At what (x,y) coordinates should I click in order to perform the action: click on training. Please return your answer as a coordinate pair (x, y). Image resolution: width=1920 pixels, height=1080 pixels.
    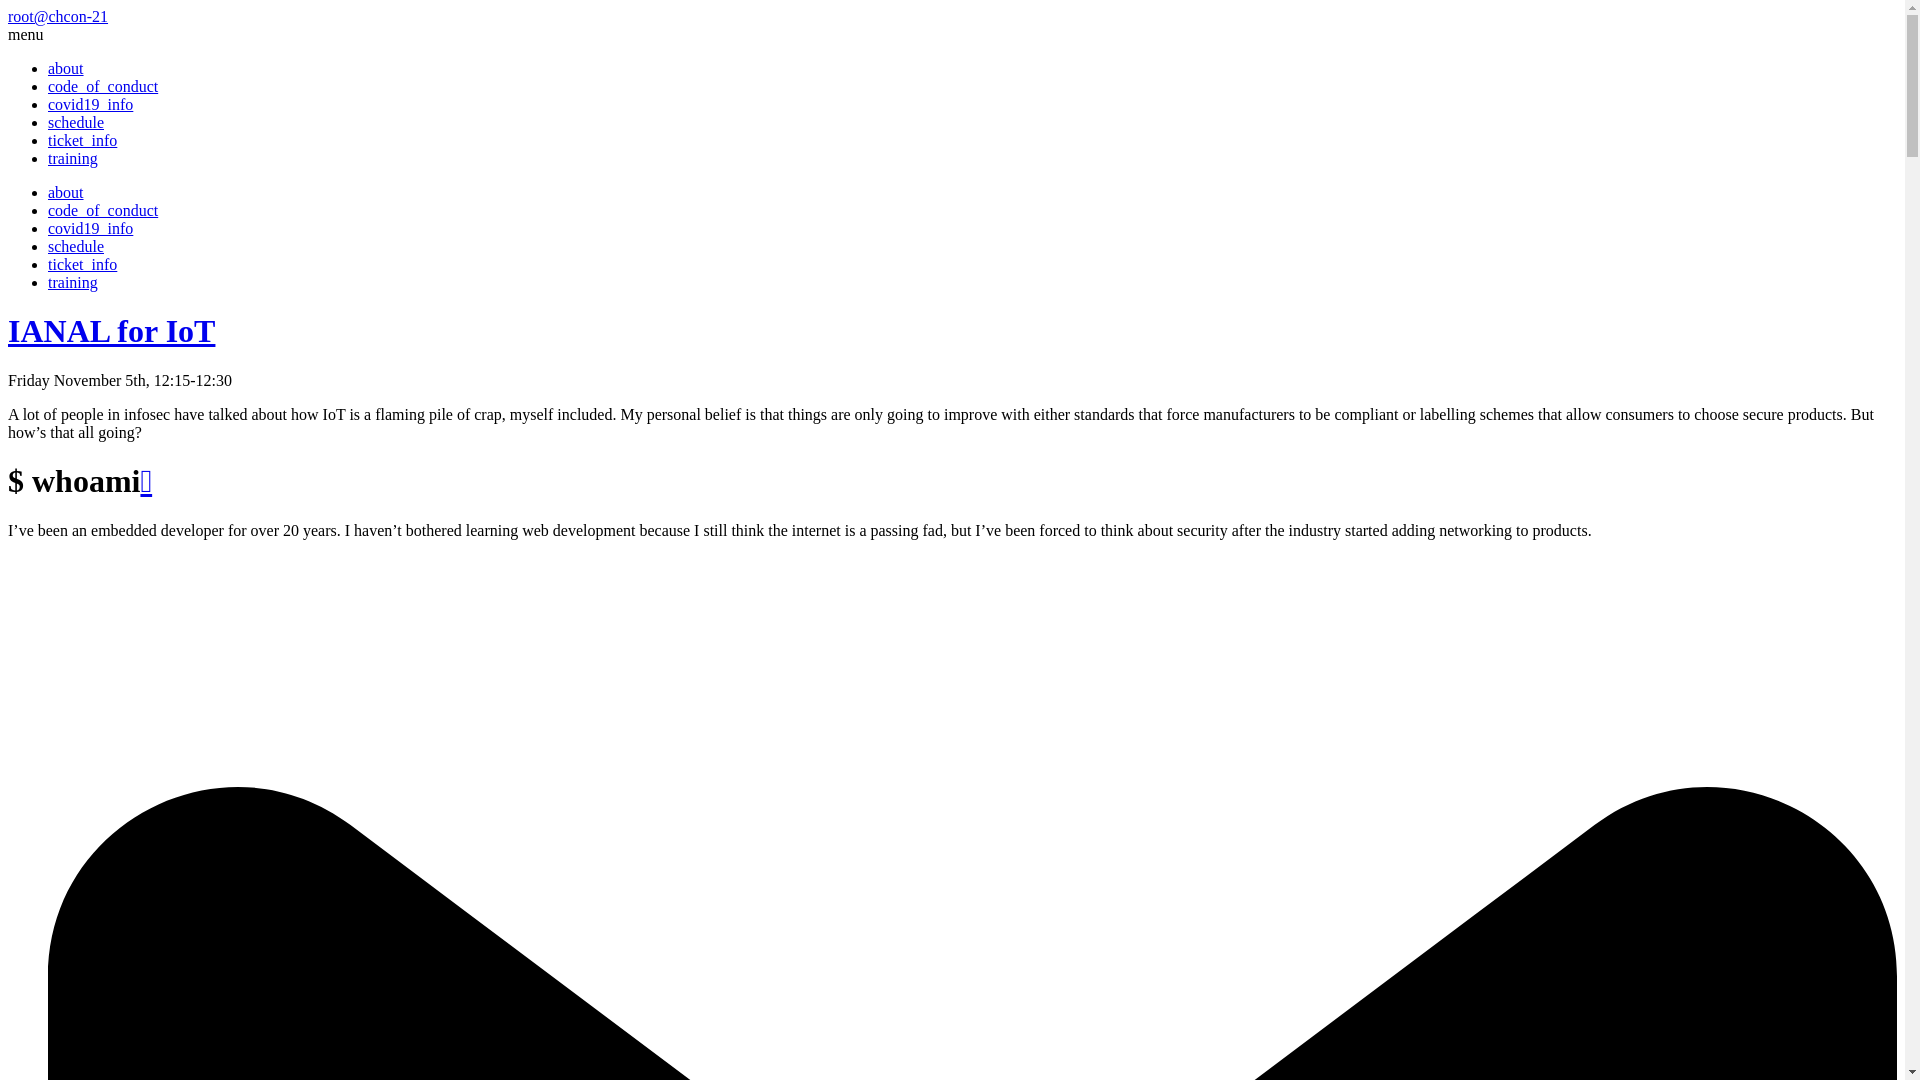
    Looking at the image, I should click on (72, 282).